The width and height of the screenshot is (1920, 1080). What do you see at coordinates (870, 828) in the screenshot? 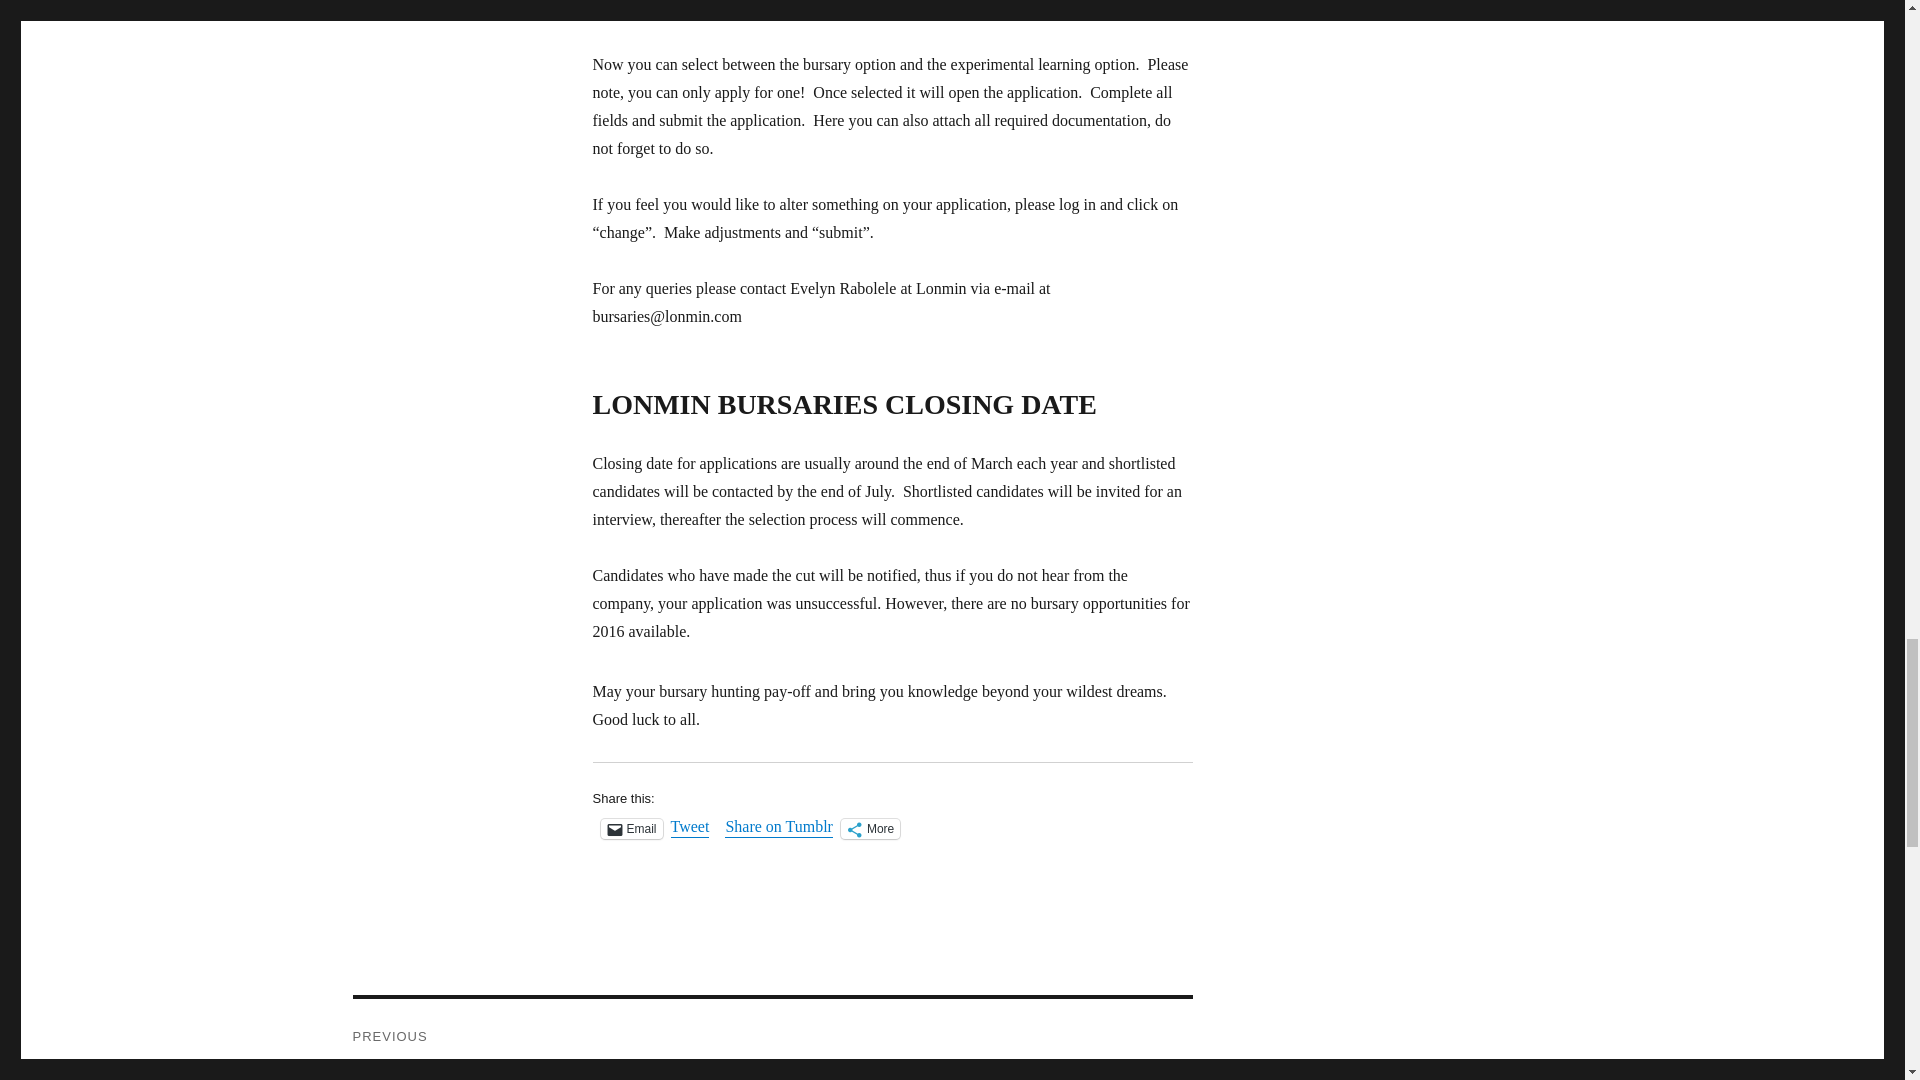
I see `More` at bounding box center [870, 828].